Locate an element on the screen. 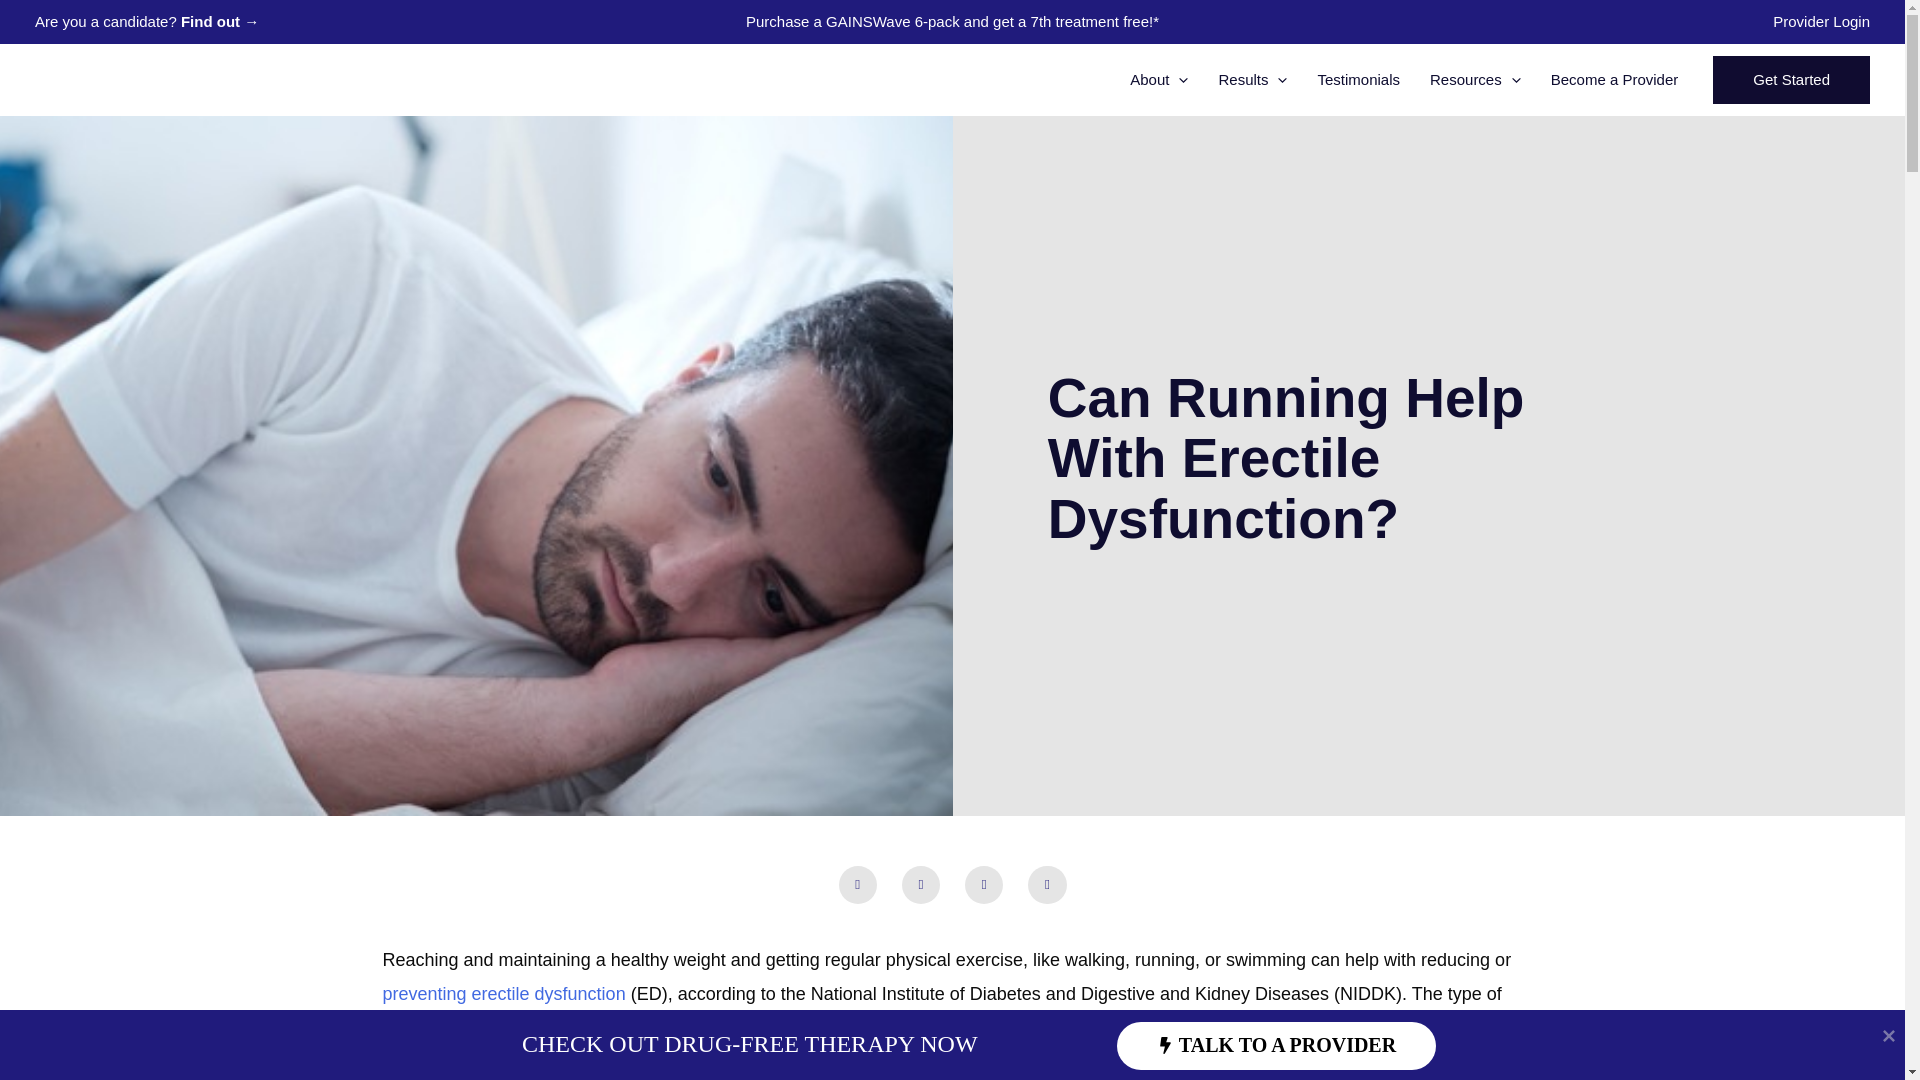 Image resolution: width=1920 pixels, height=1080 pixels. Testimonials is located at coordinates (1358, 80).